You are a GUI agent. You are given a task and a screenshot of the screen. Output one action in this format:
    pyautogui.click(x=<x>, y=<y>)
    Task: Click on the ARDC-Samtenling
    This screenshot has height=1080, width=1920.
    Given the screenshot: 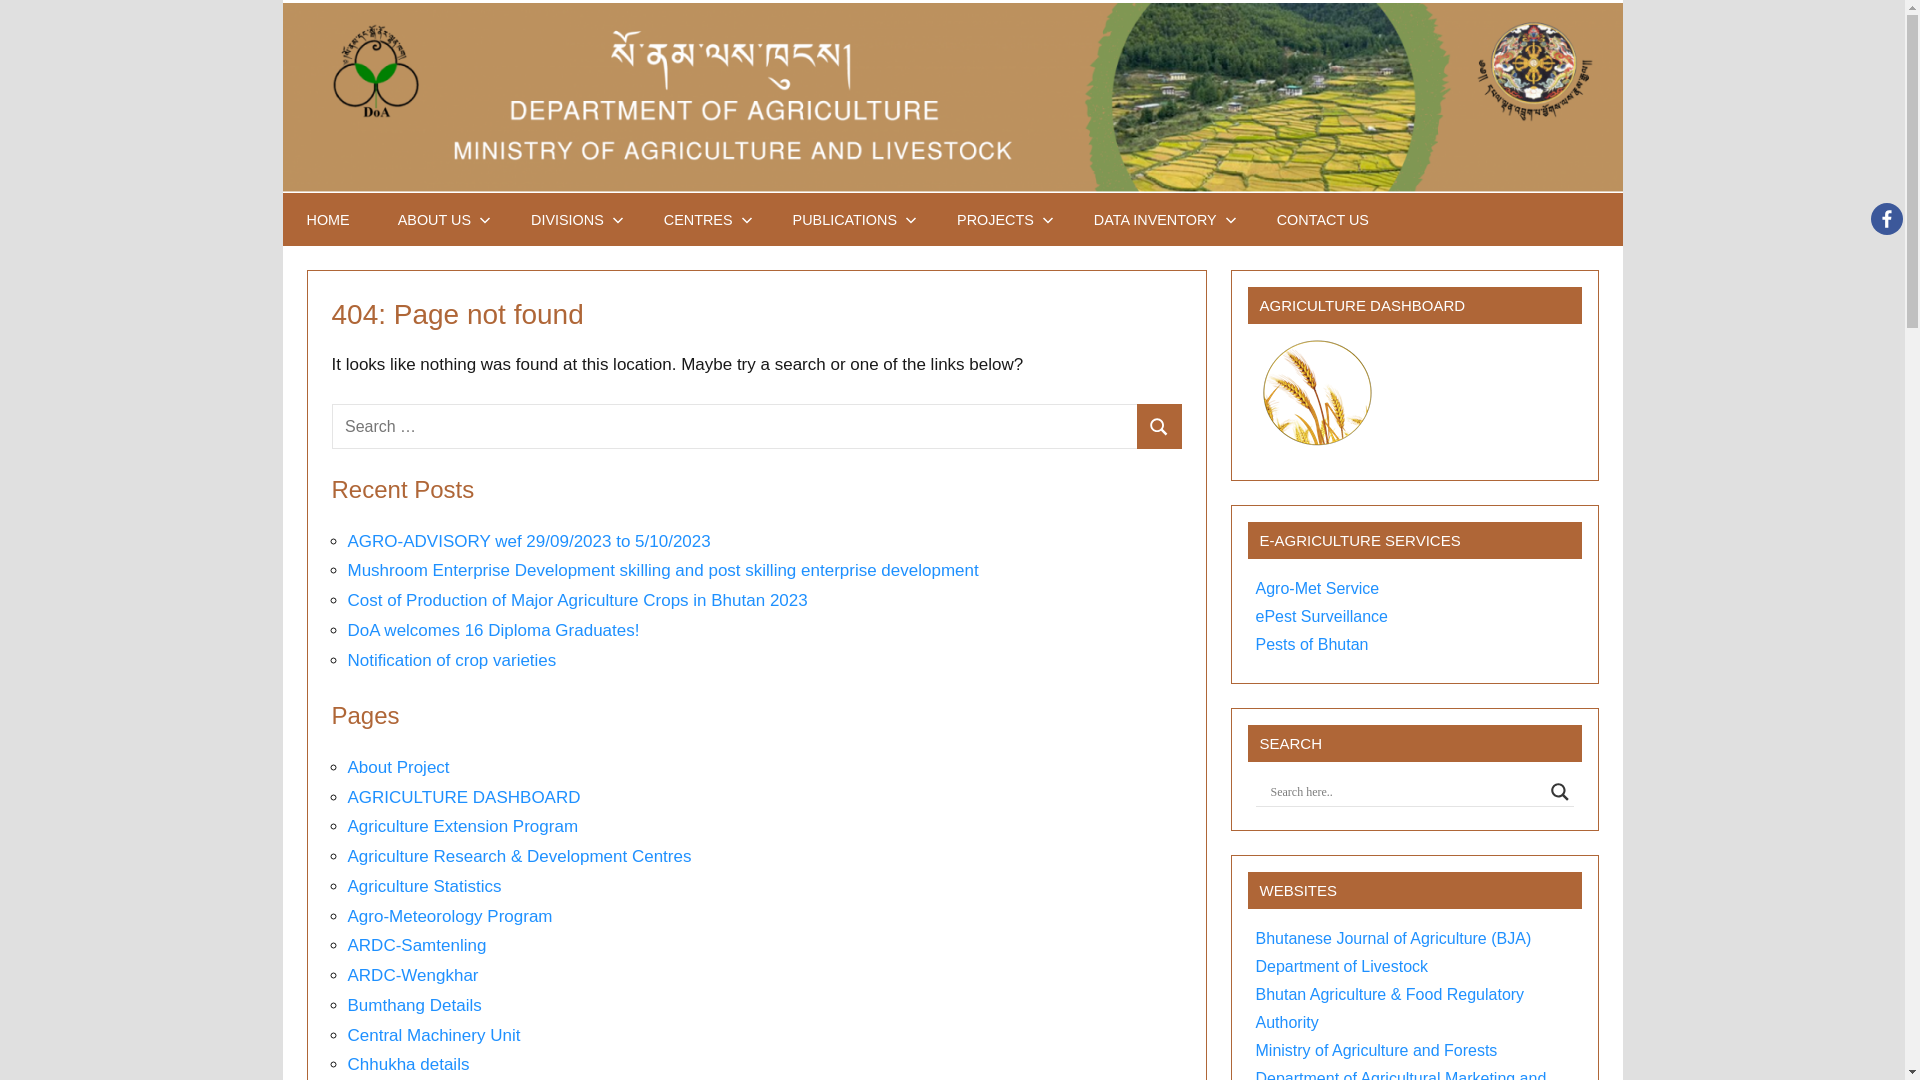 What is the action you would take?
    pyautogui.click(x=418, y=946)
    